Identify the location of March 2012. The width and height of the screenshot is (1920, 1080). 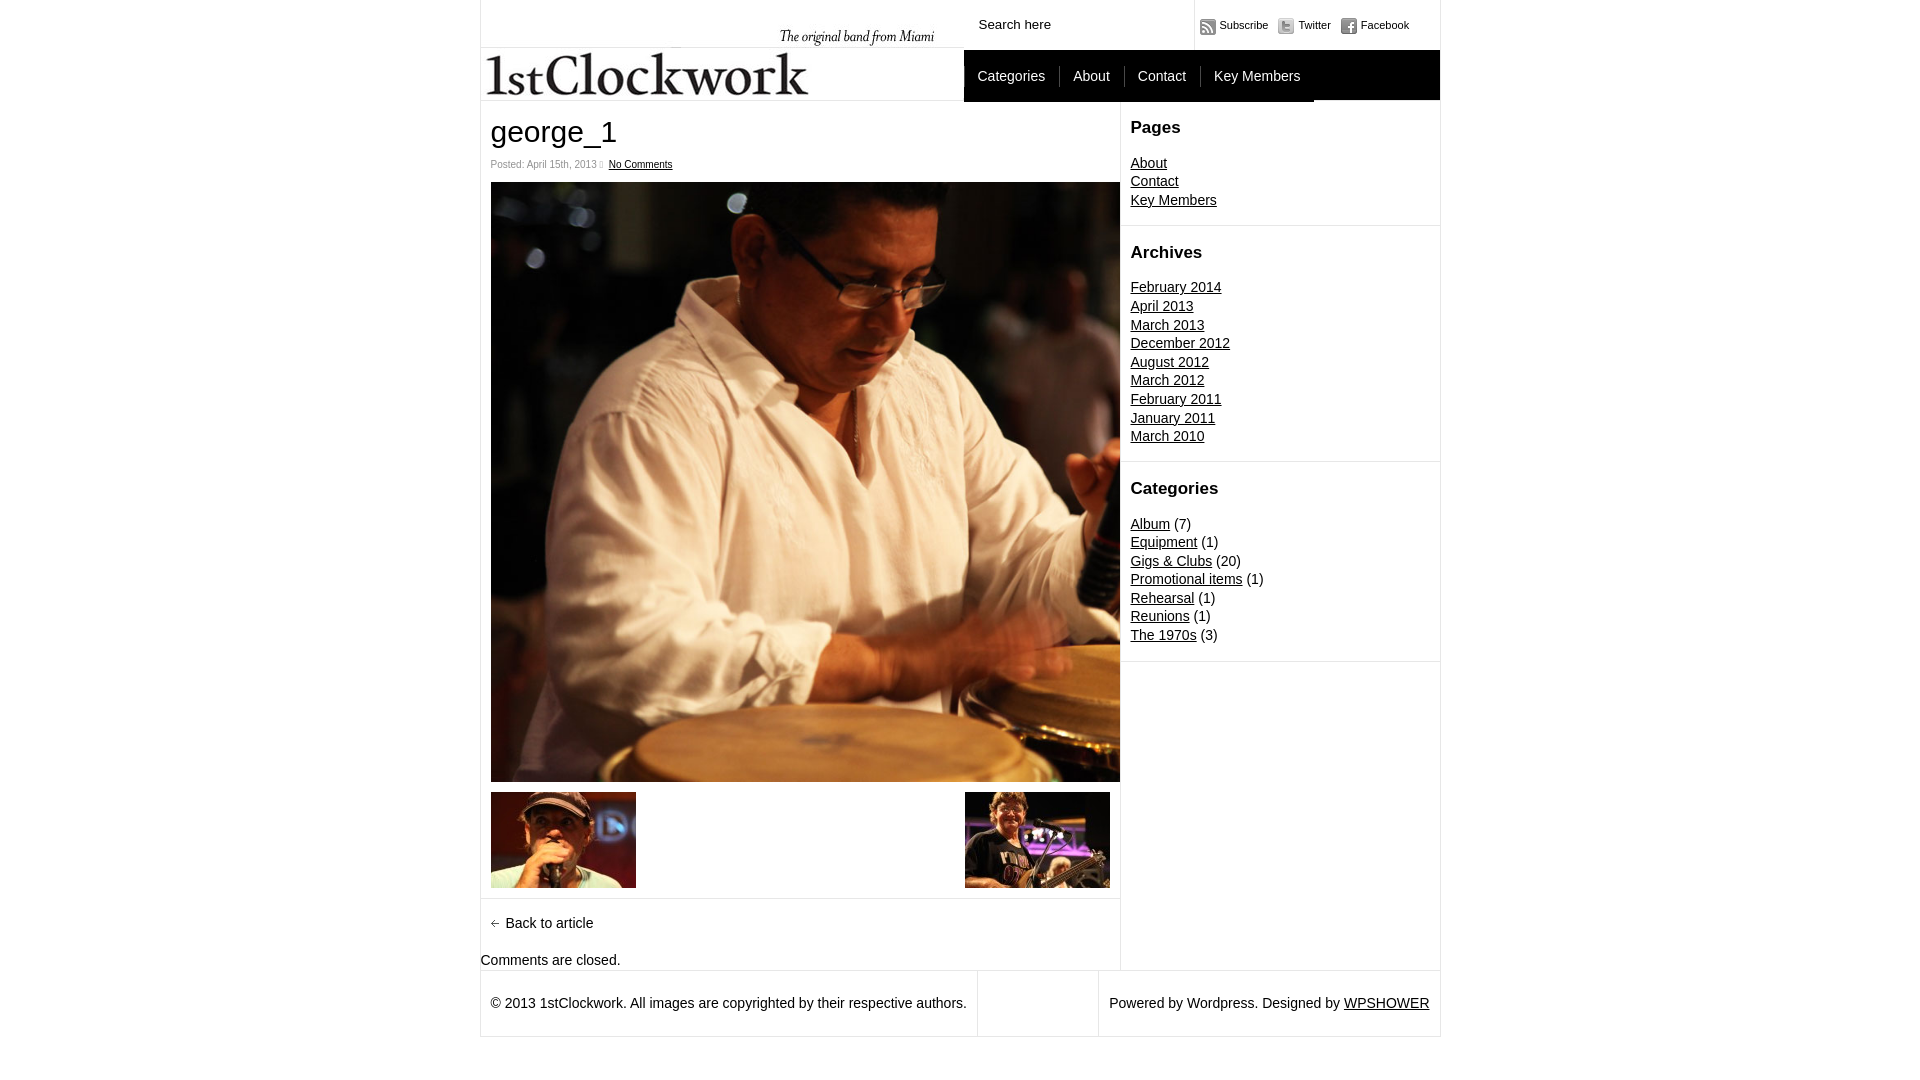
(1167, 380).